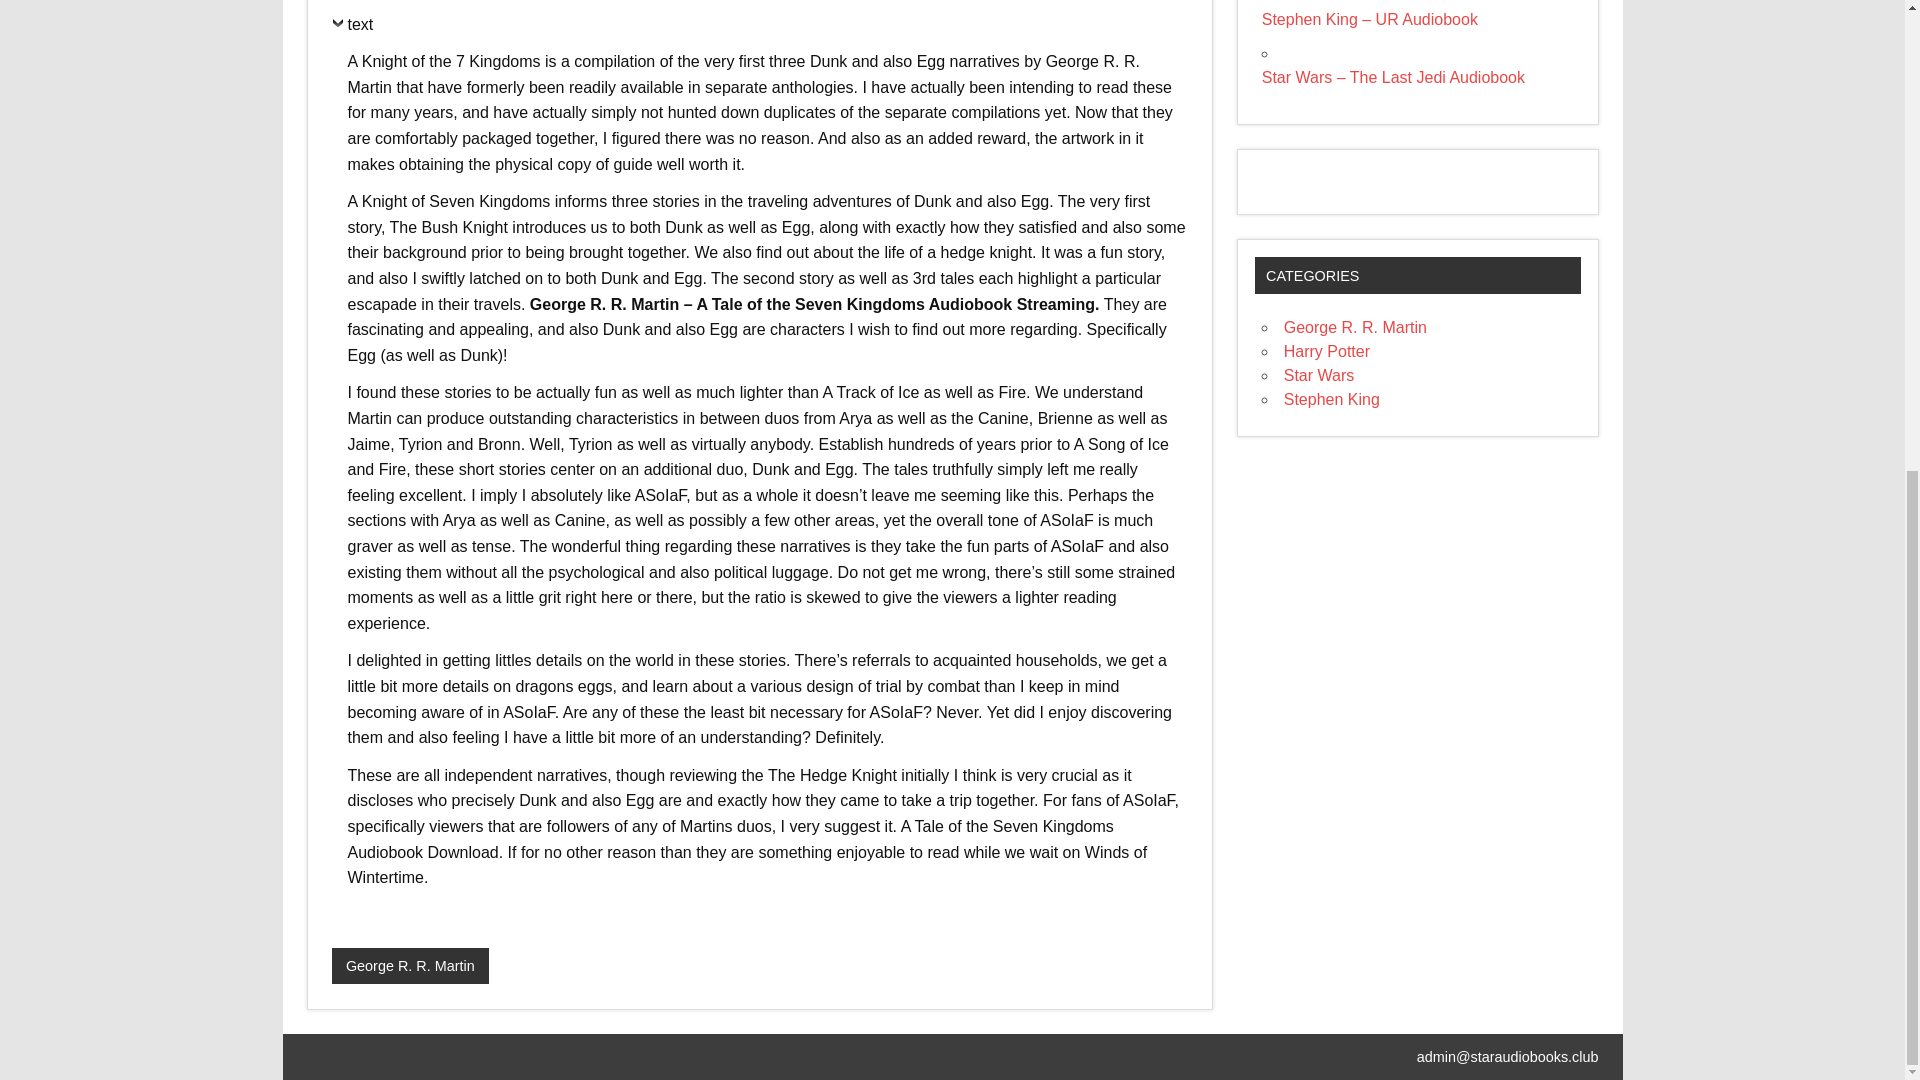 Image resolution: width=1920 pixels, height=1080 pixels. What do you see at coordinates (1327, 351) in the screenshot?
I see `Harry Potter` at bounding box center [1327, 351].